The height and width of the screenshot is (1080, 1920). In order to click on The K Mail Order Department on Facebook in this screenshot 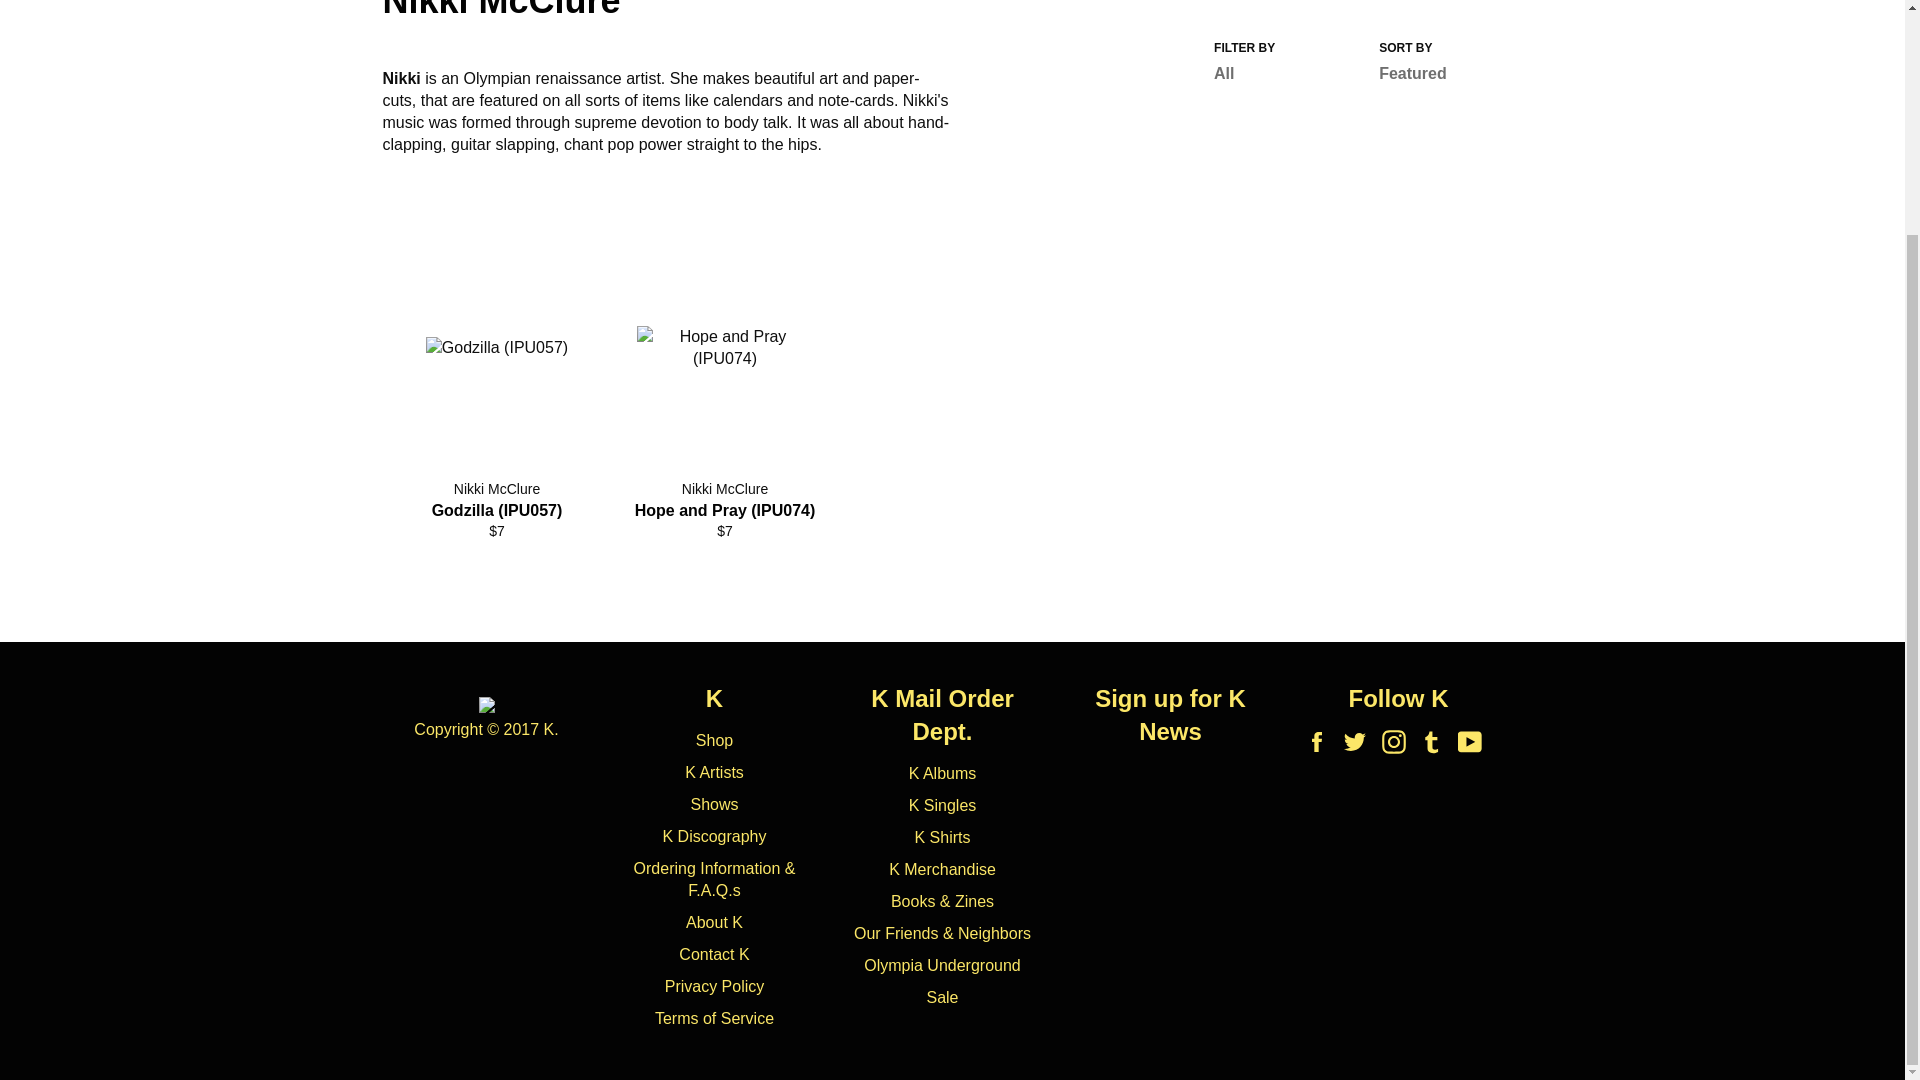, I will do `click(1322, 742)`.